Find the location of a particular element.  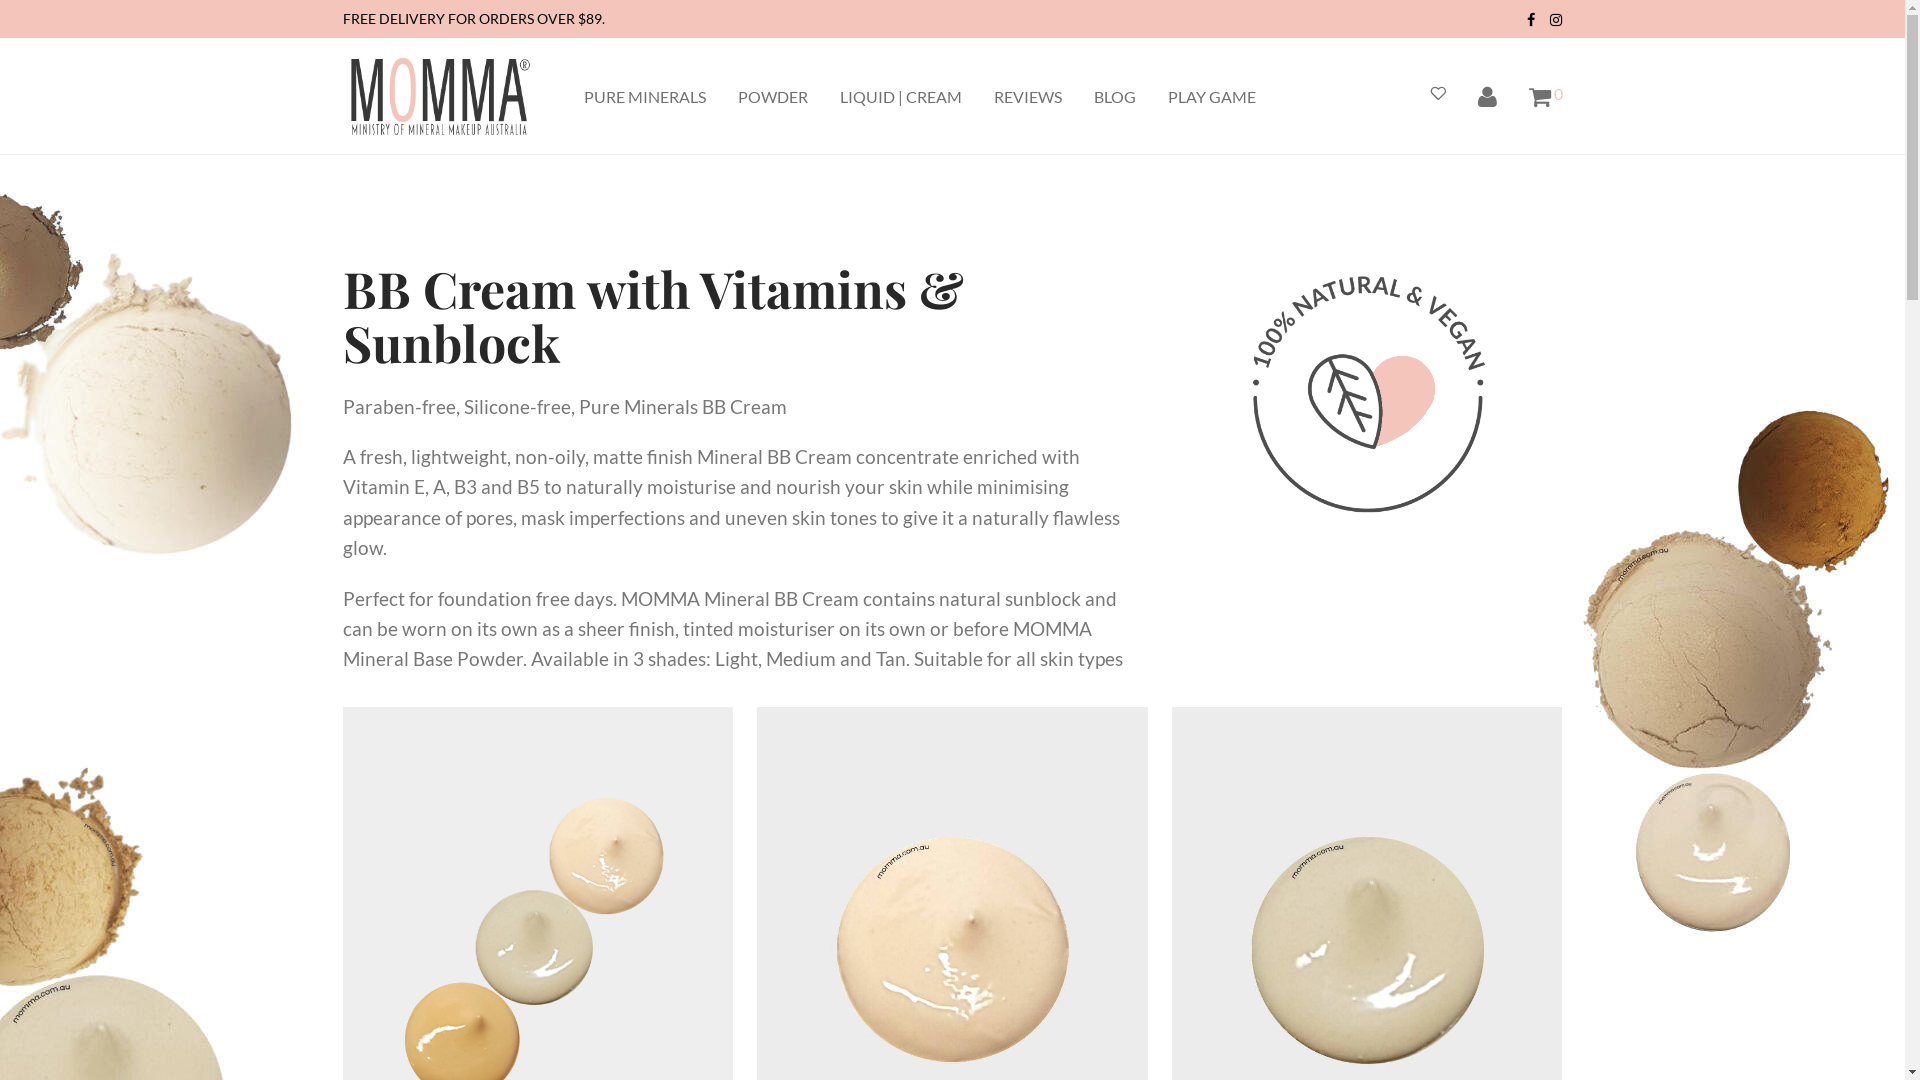

LIQUID | CREAM is located at coordinates (901, 97).